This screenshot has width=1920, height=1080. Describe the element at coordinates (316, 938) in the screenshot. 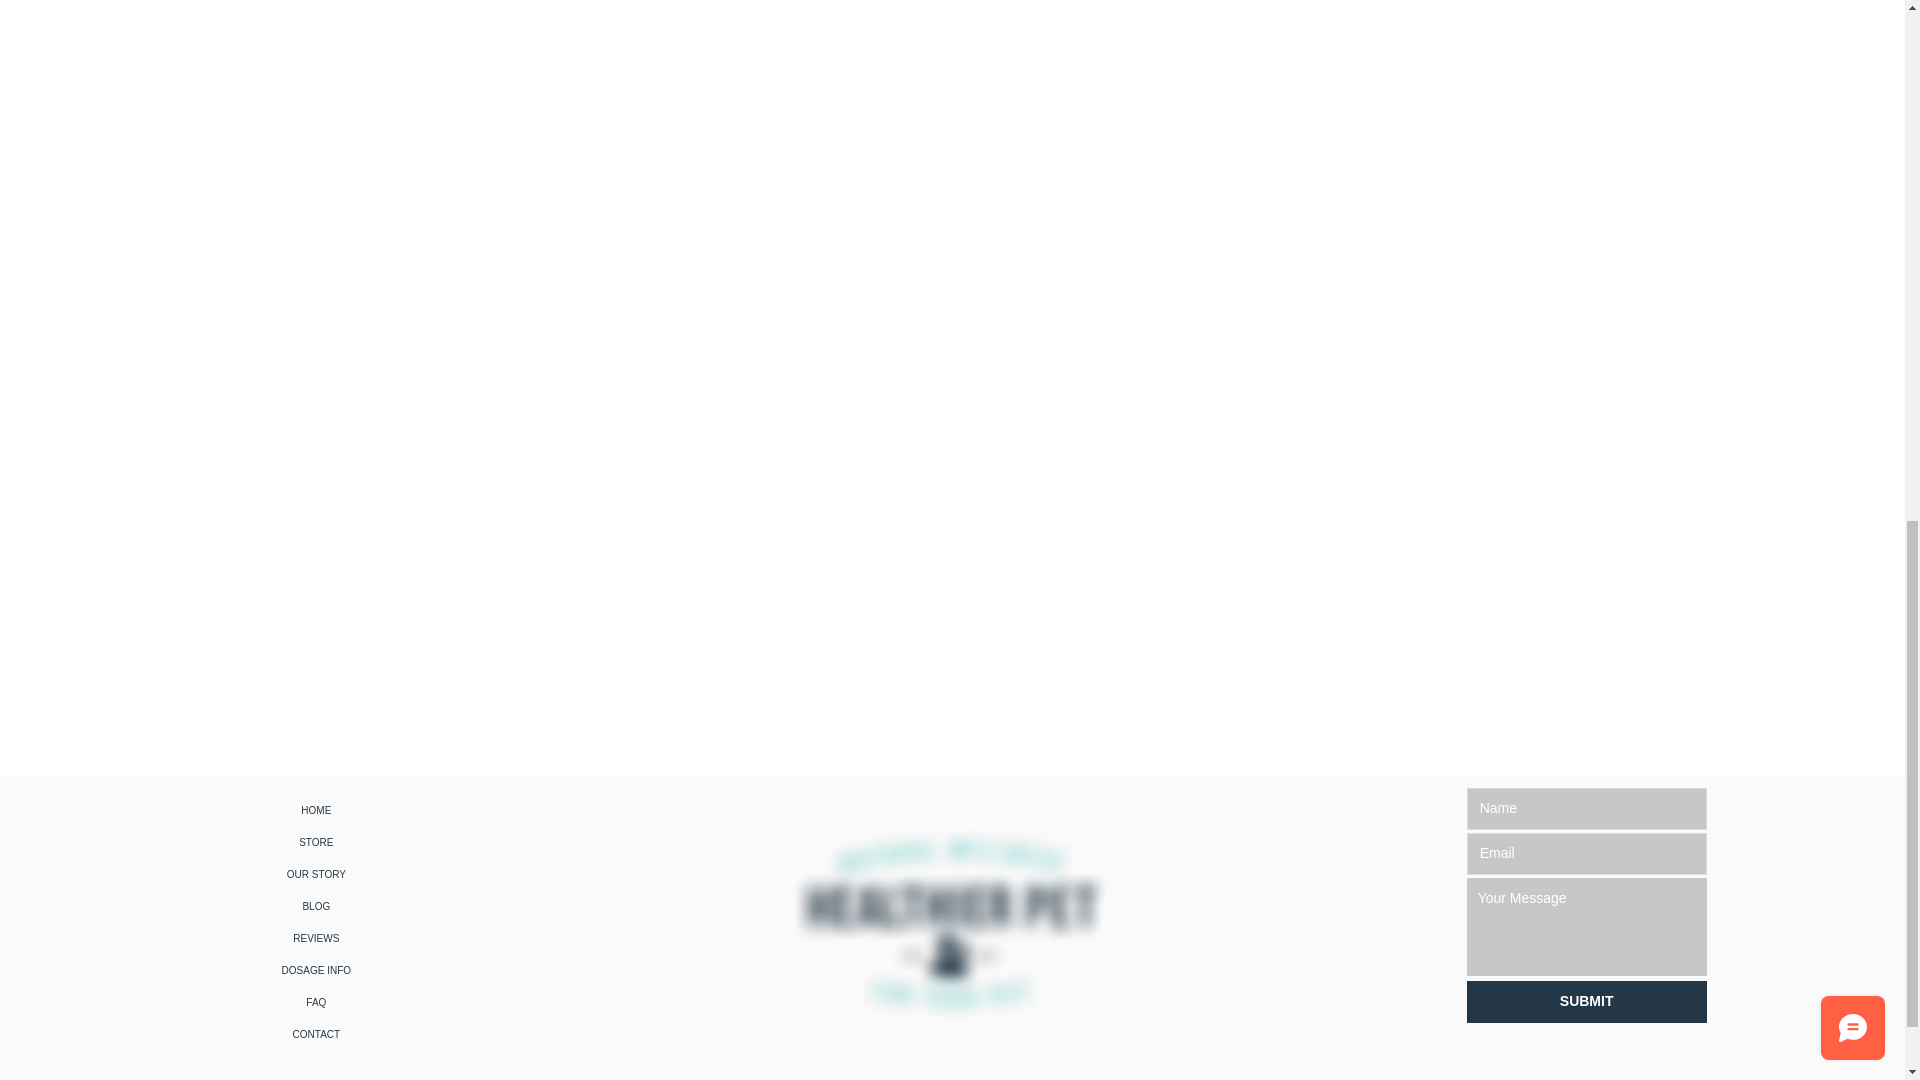

I see `REVIEWS` at that location.